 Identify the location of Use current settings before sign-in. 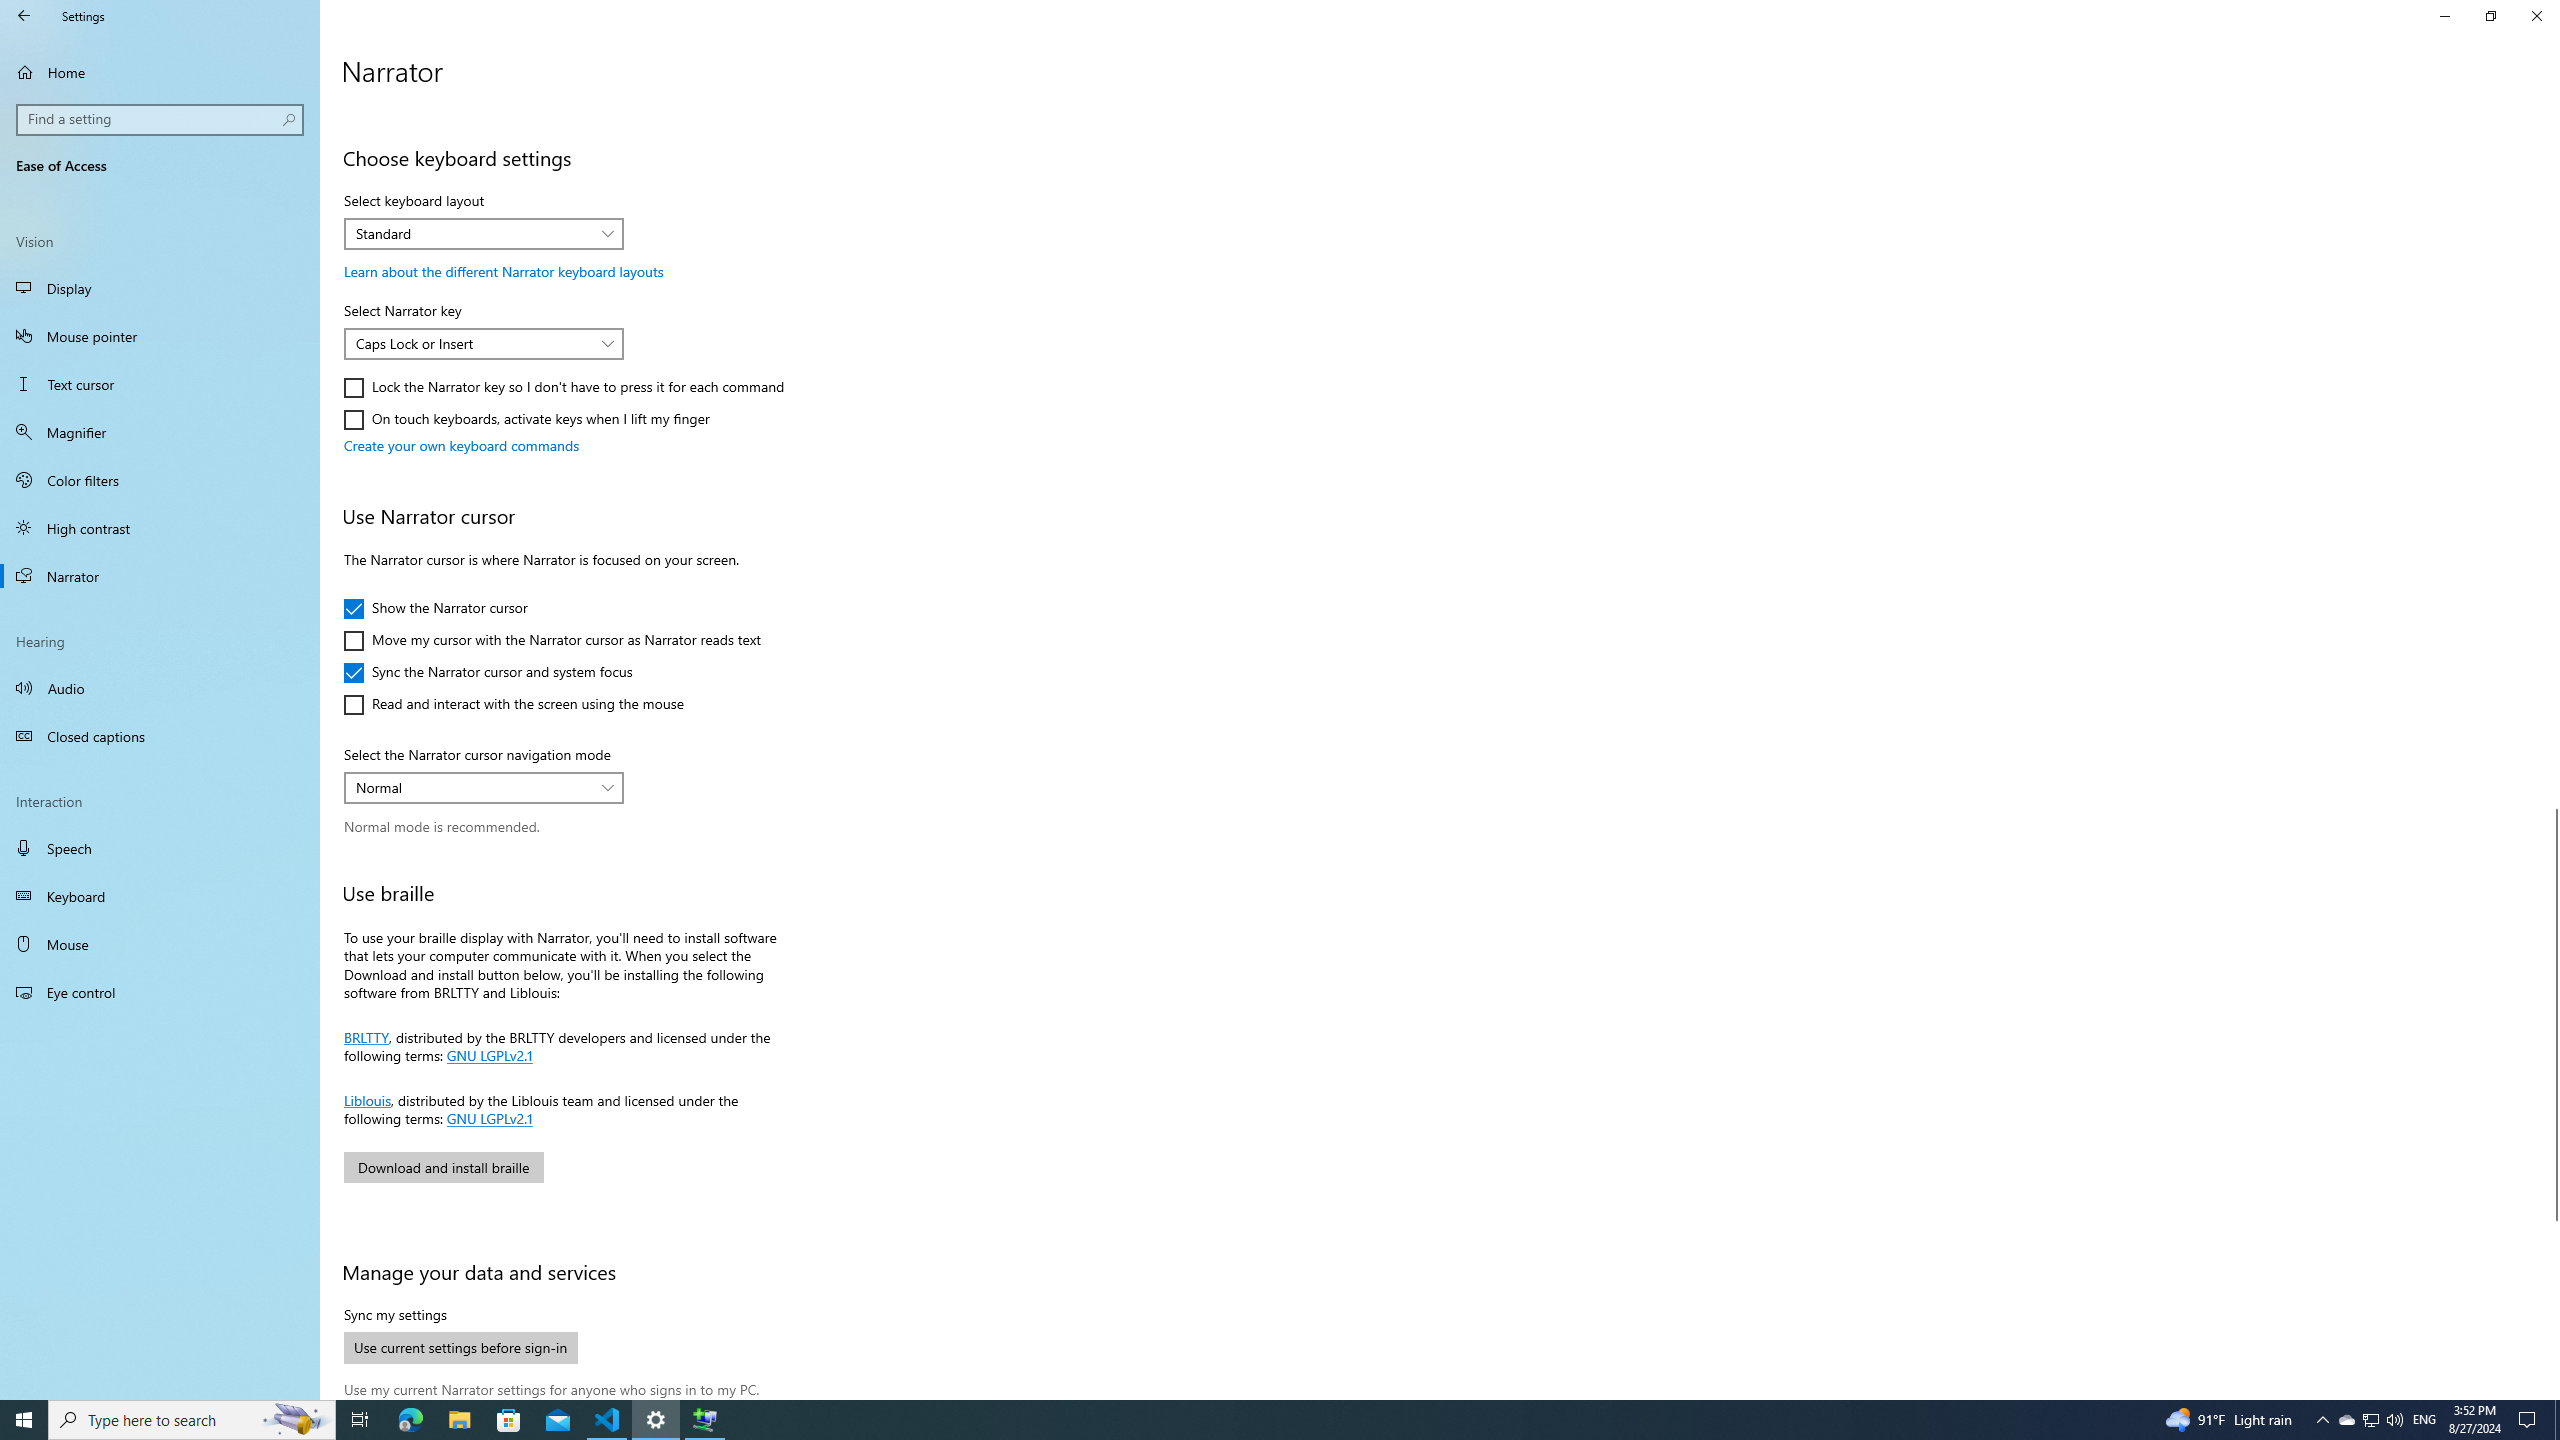
(460, 1348).